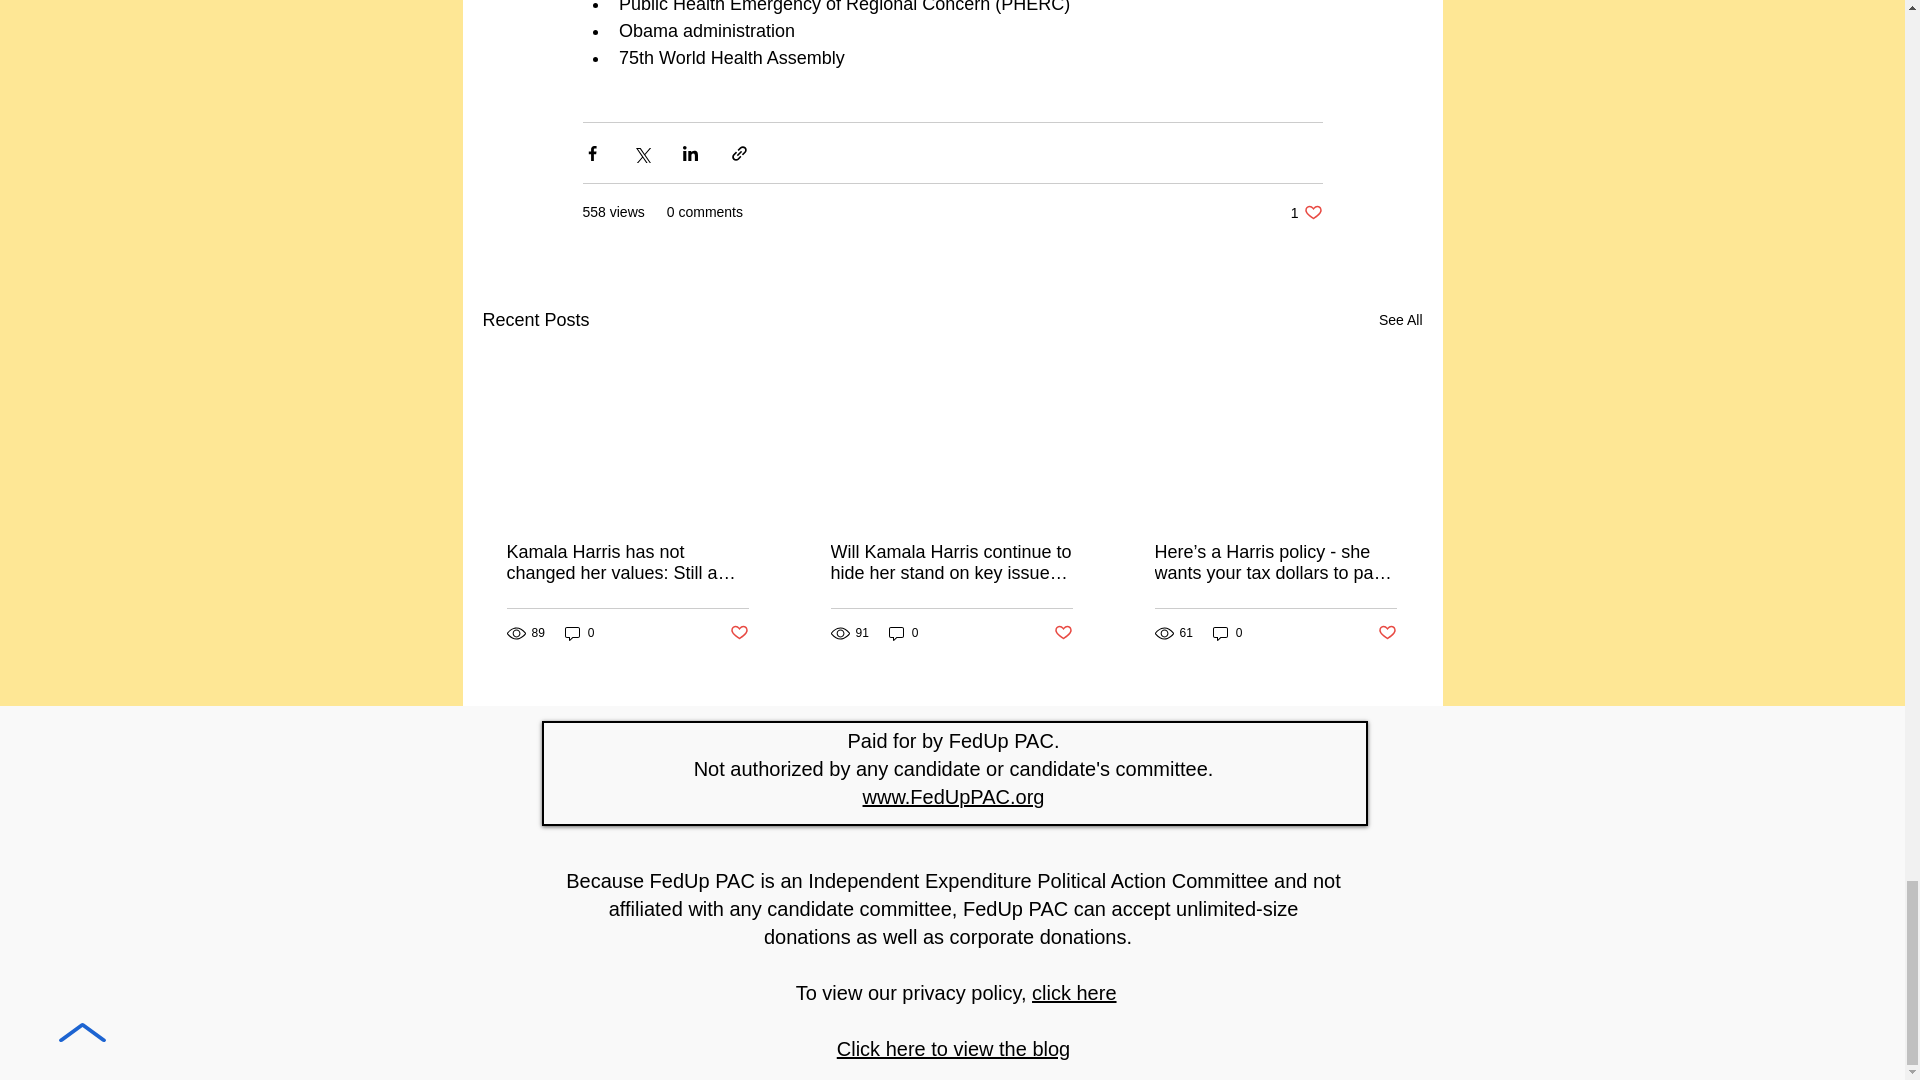 The height and width of the screenshot is (1080, 1920). Describe the element at coordinates (580, 633) in the screenshot. I see `0` at that location.